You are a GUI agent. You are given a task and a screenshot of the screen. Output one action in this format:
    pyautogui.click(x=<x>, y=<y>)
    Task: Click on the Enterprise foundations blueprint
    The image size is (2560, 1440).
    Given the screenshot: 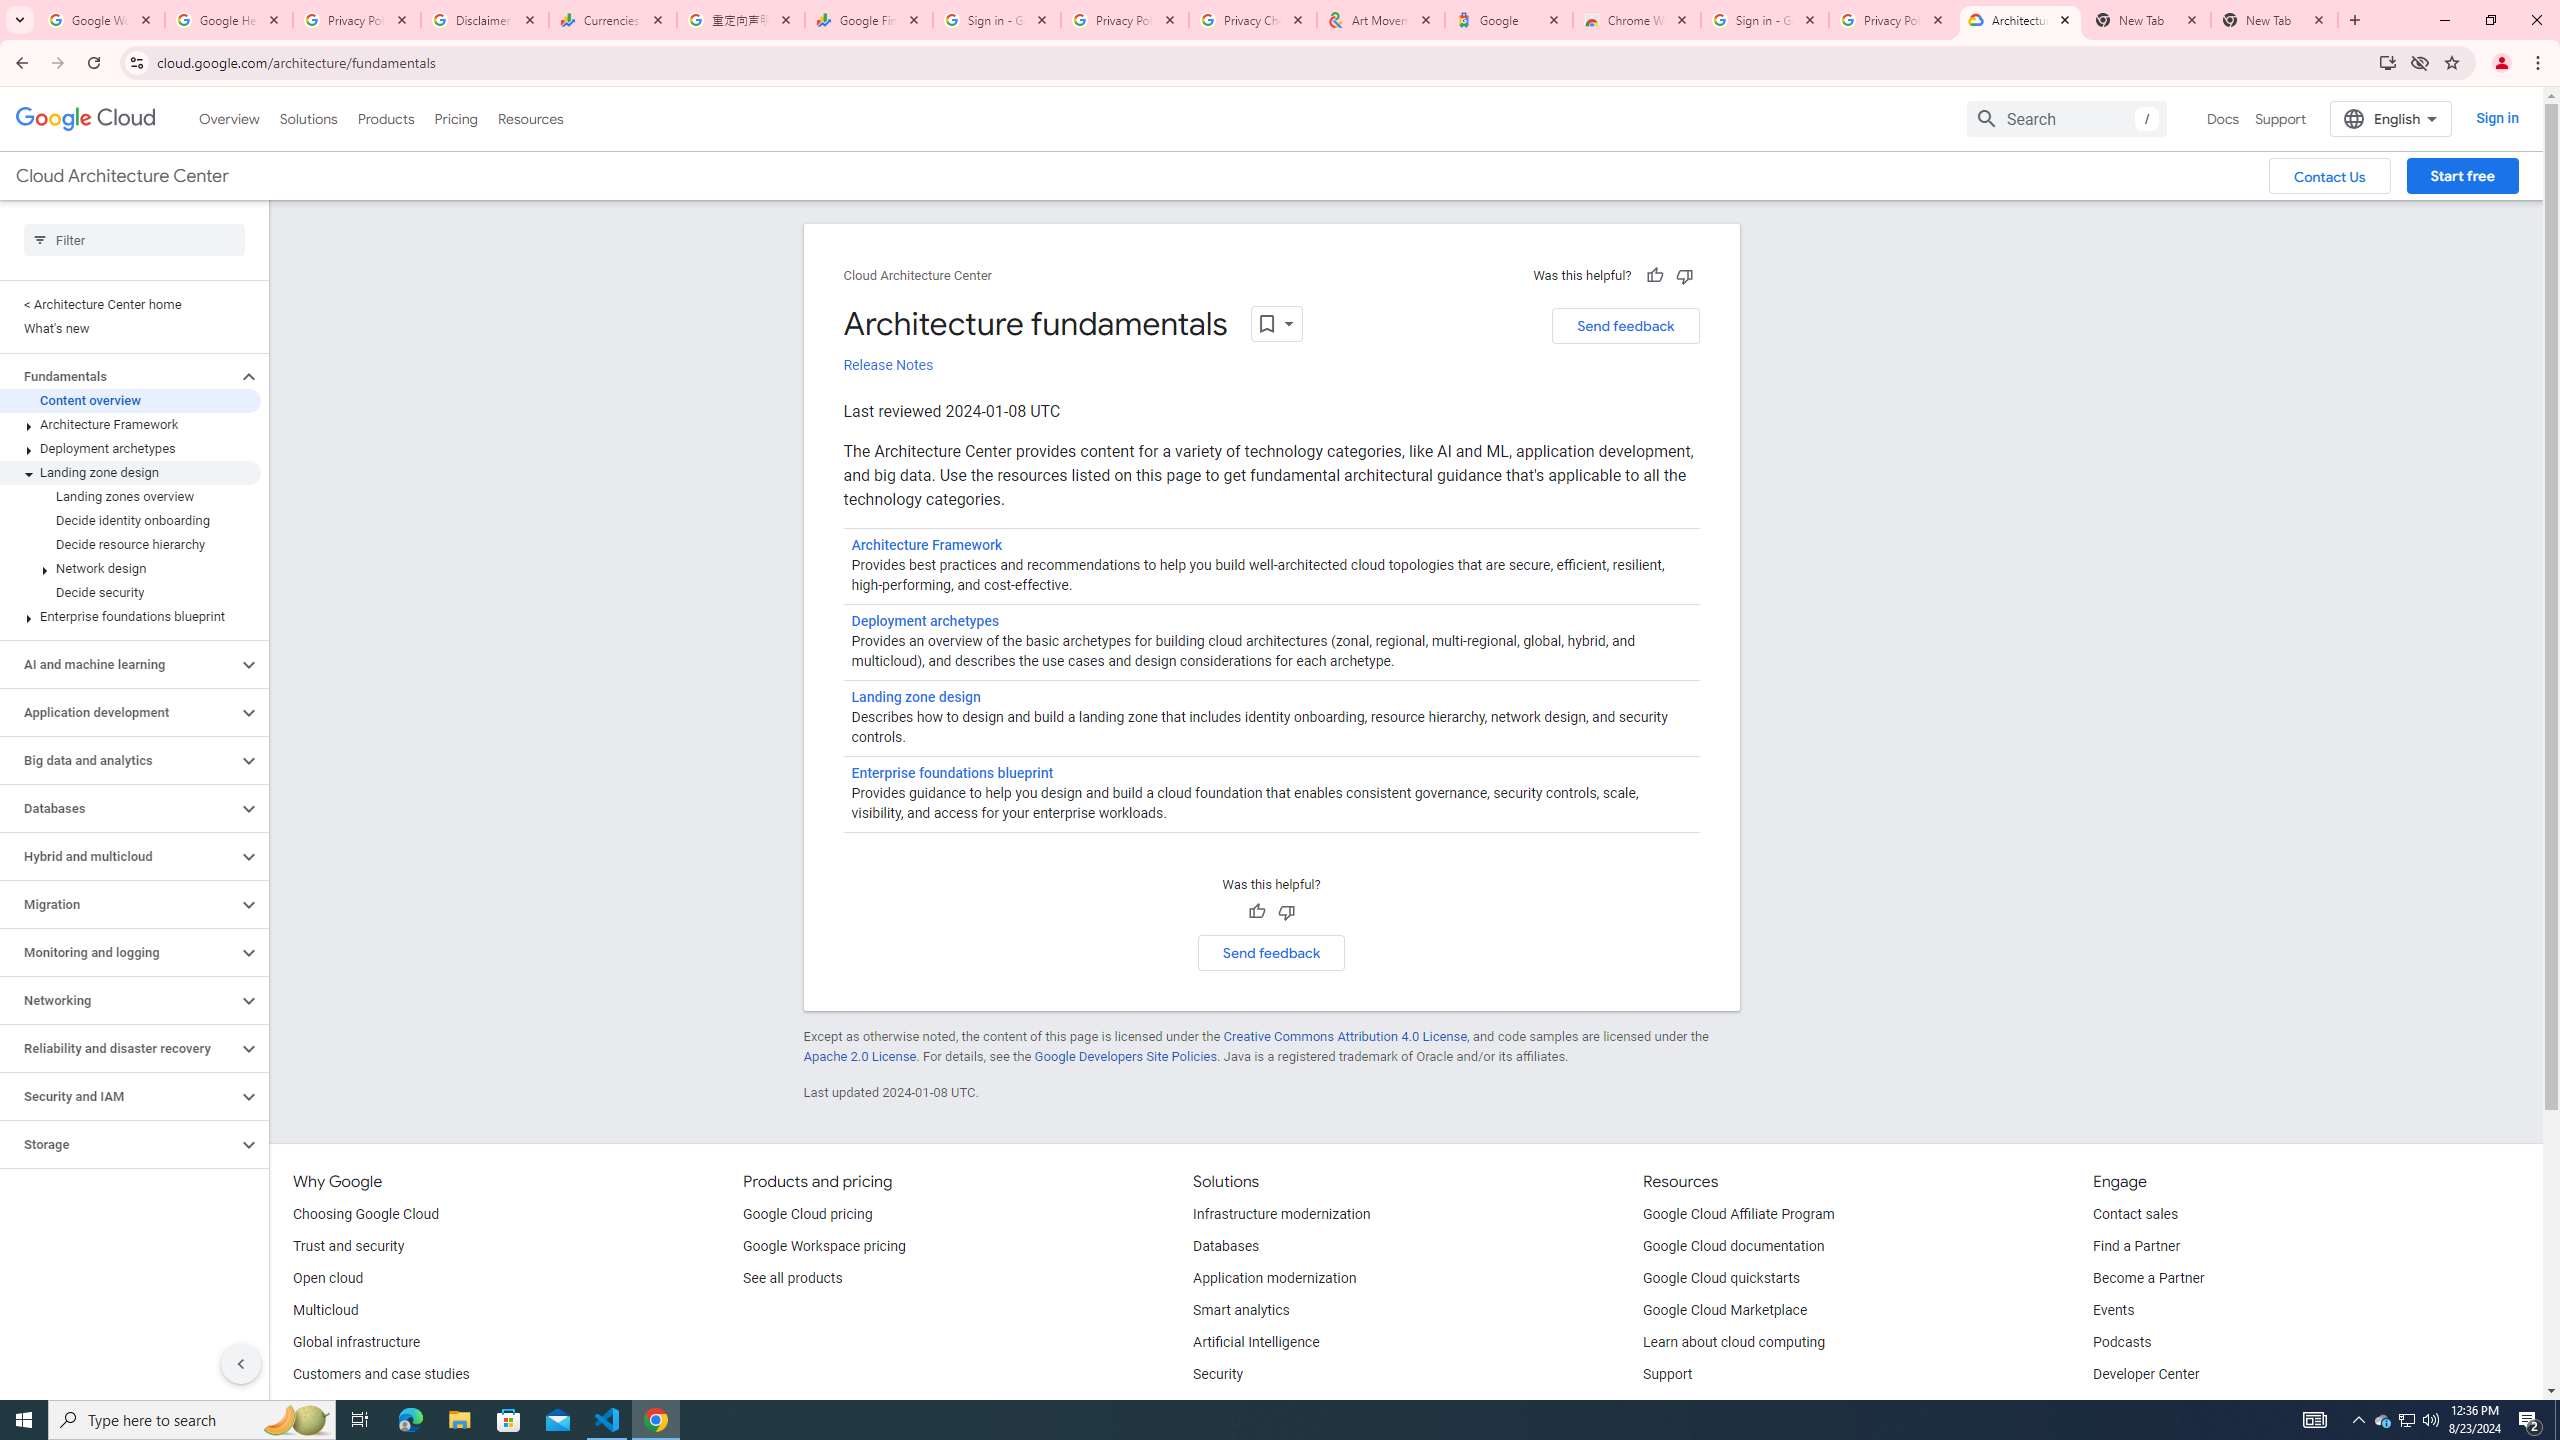 What is the action you would take?
    pyautogui.click(x=130, y=616)
    